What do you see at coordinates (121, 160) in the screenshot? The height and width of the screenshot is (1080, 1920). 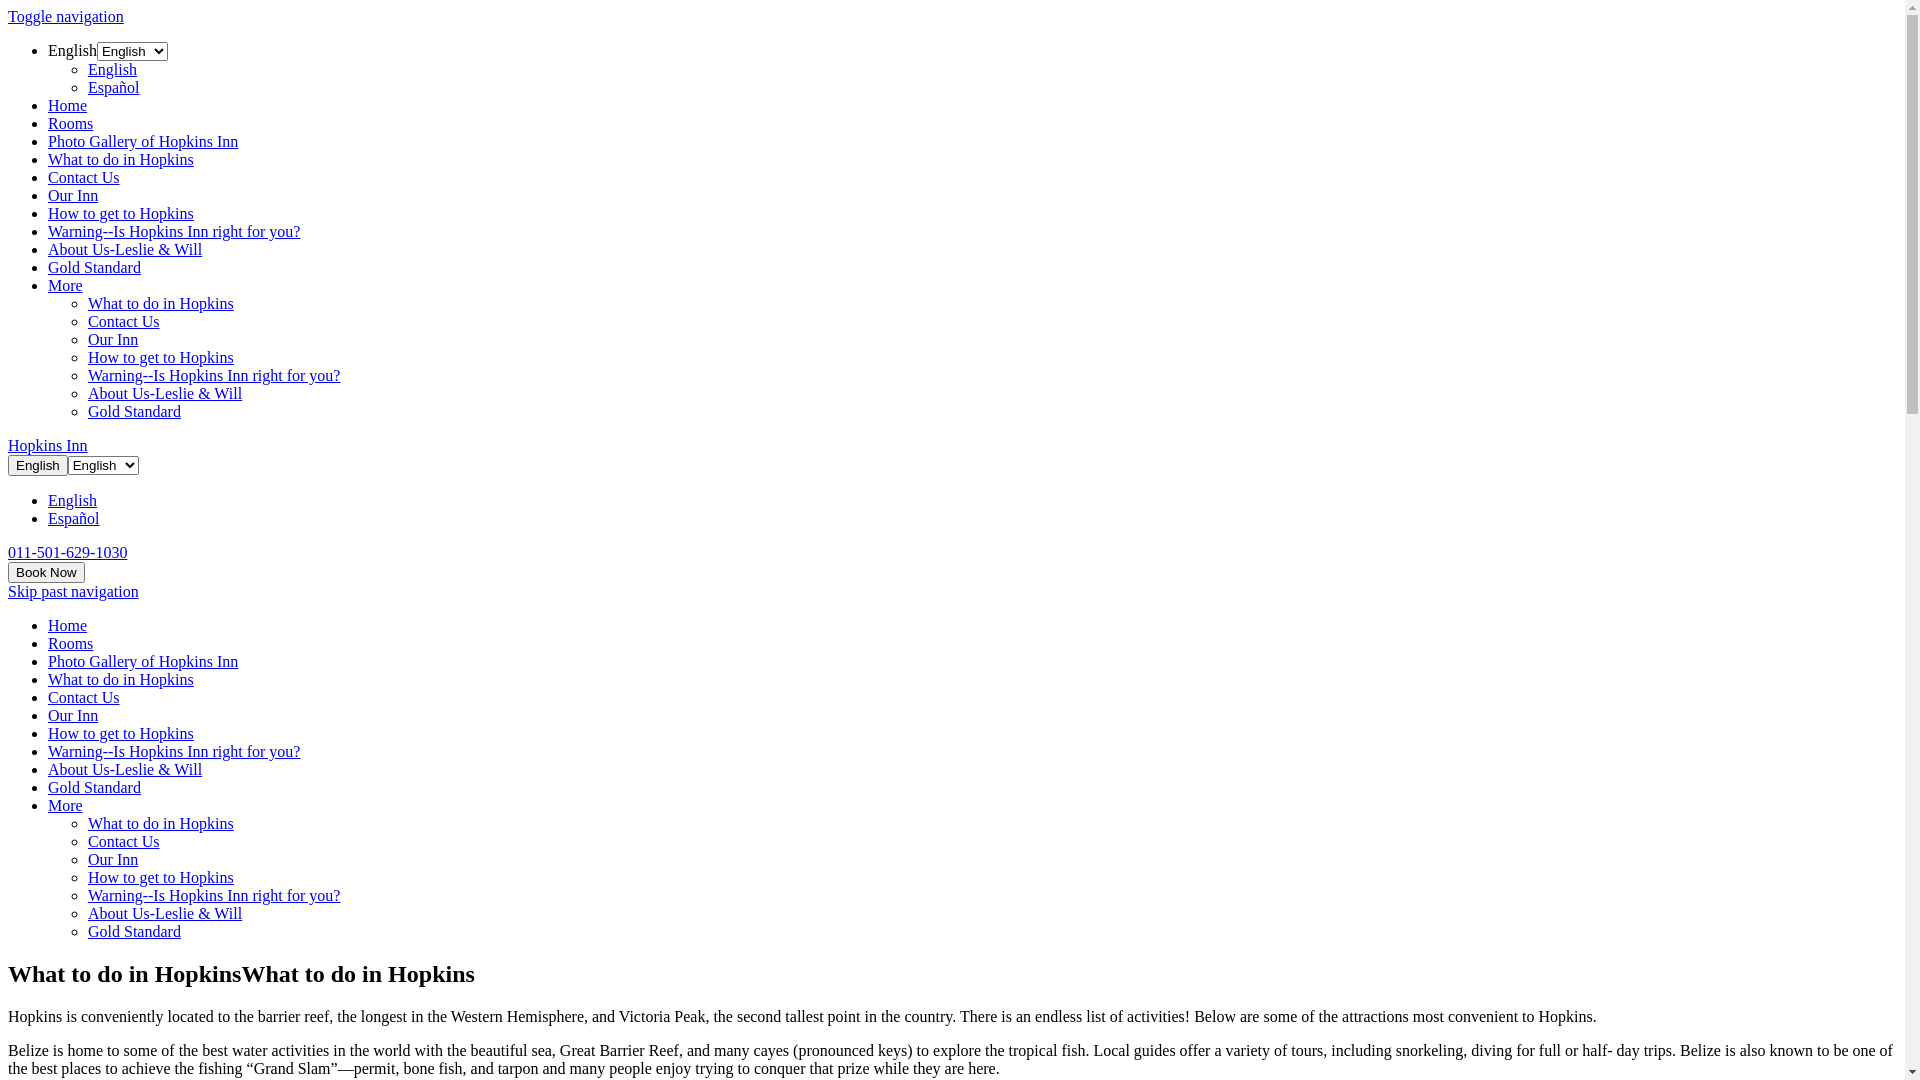 I see `What to do in Hopkins` at bounding box center [121, 160].